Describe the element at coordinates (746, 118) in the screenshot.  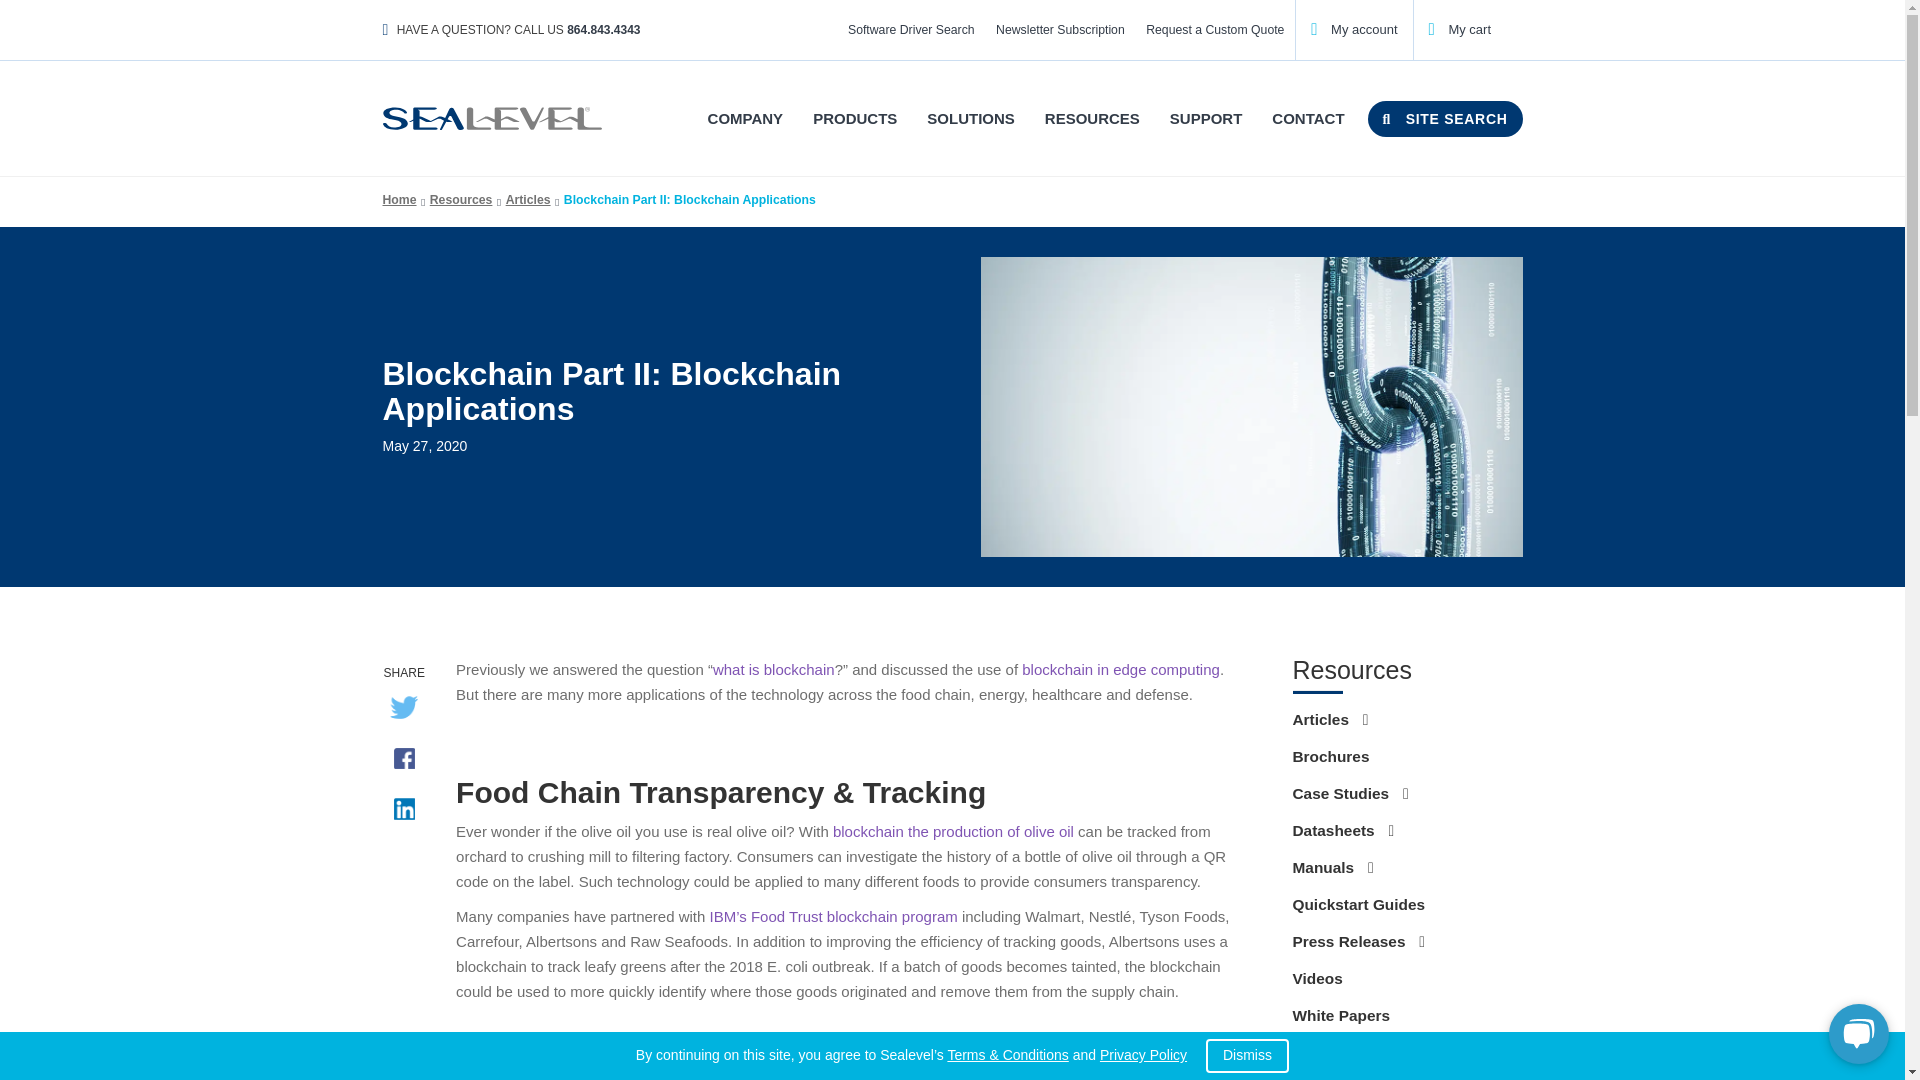
I see `COMPANY` at that location.